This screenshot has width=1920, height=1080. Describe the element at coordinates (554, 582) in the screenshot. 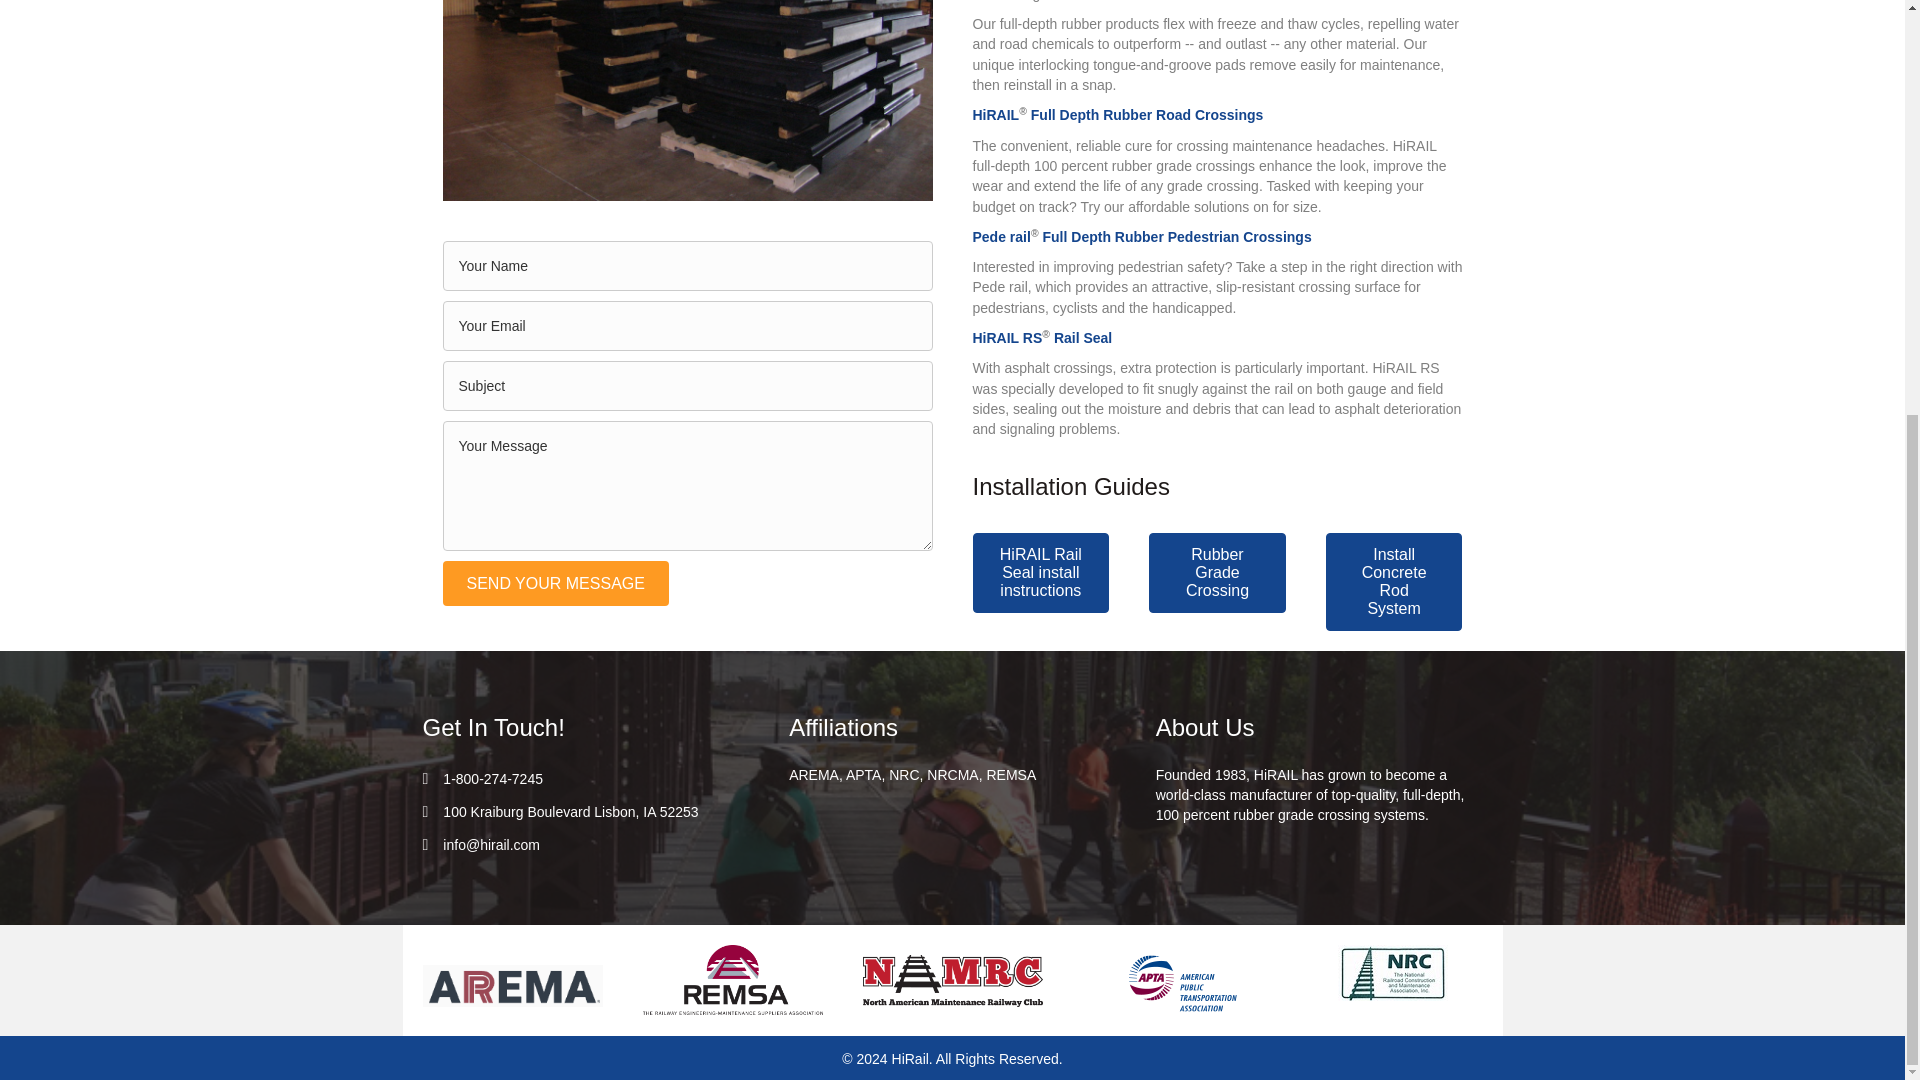

I see `SEND YOUR MESSAGE` at that location.